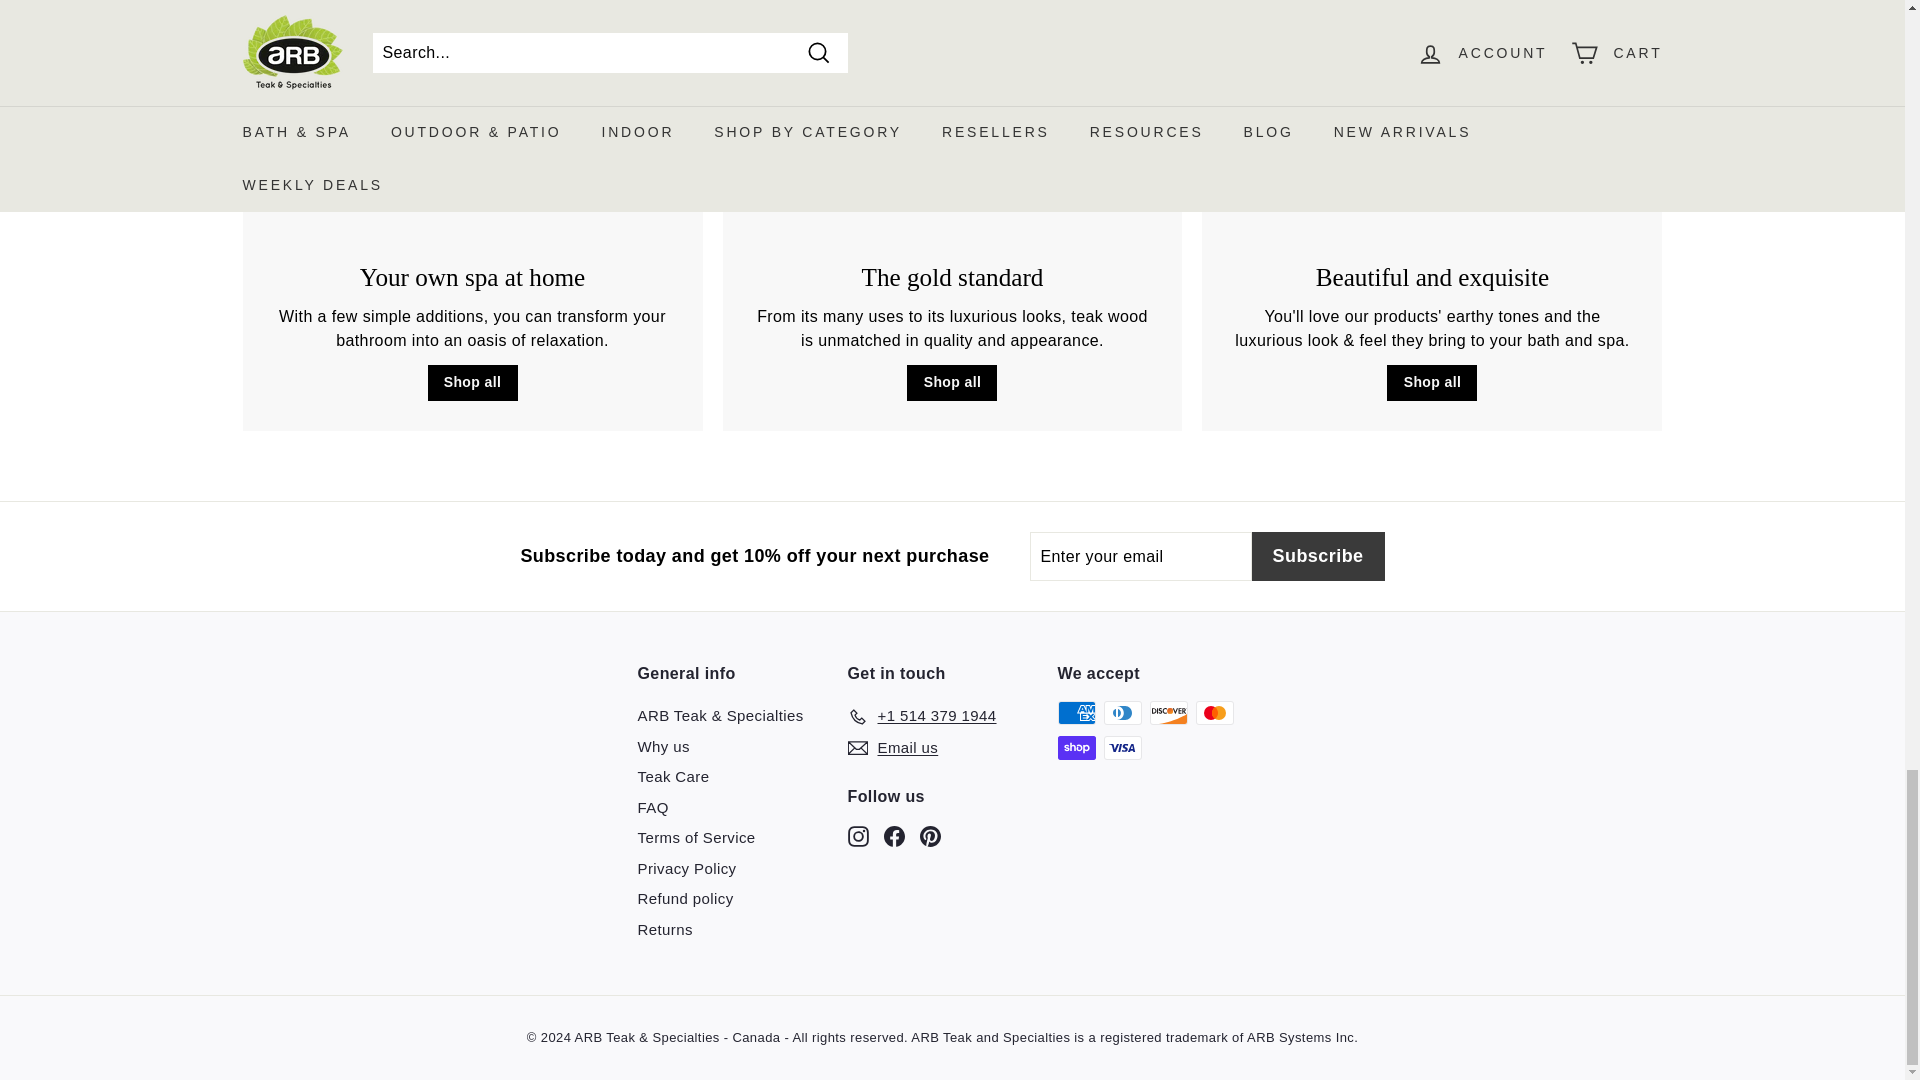  What do you see at coordinates (1076, 712) in the screenshot?
I see `American Express` at bounding box center [1076, 712].